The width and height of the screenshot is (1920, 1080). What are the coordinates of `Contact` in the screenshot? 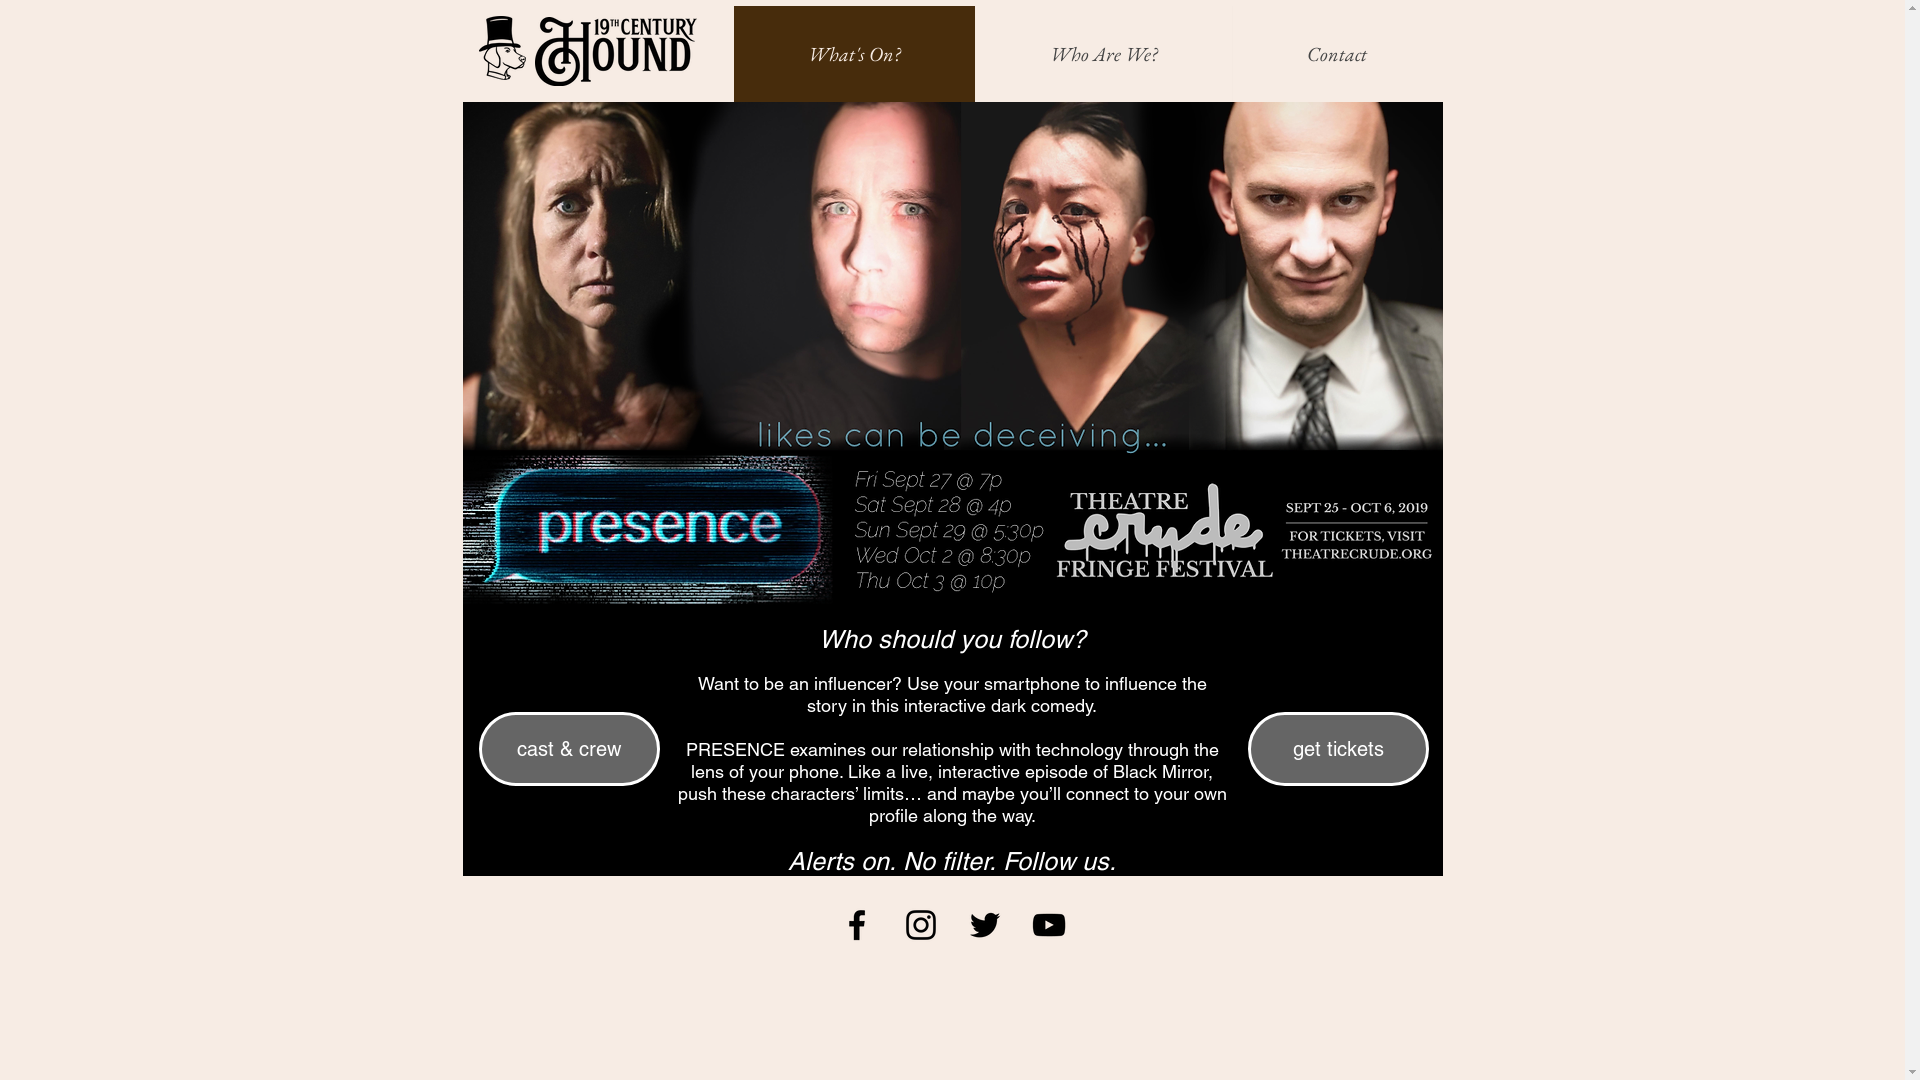 It's located at (1337, 54).